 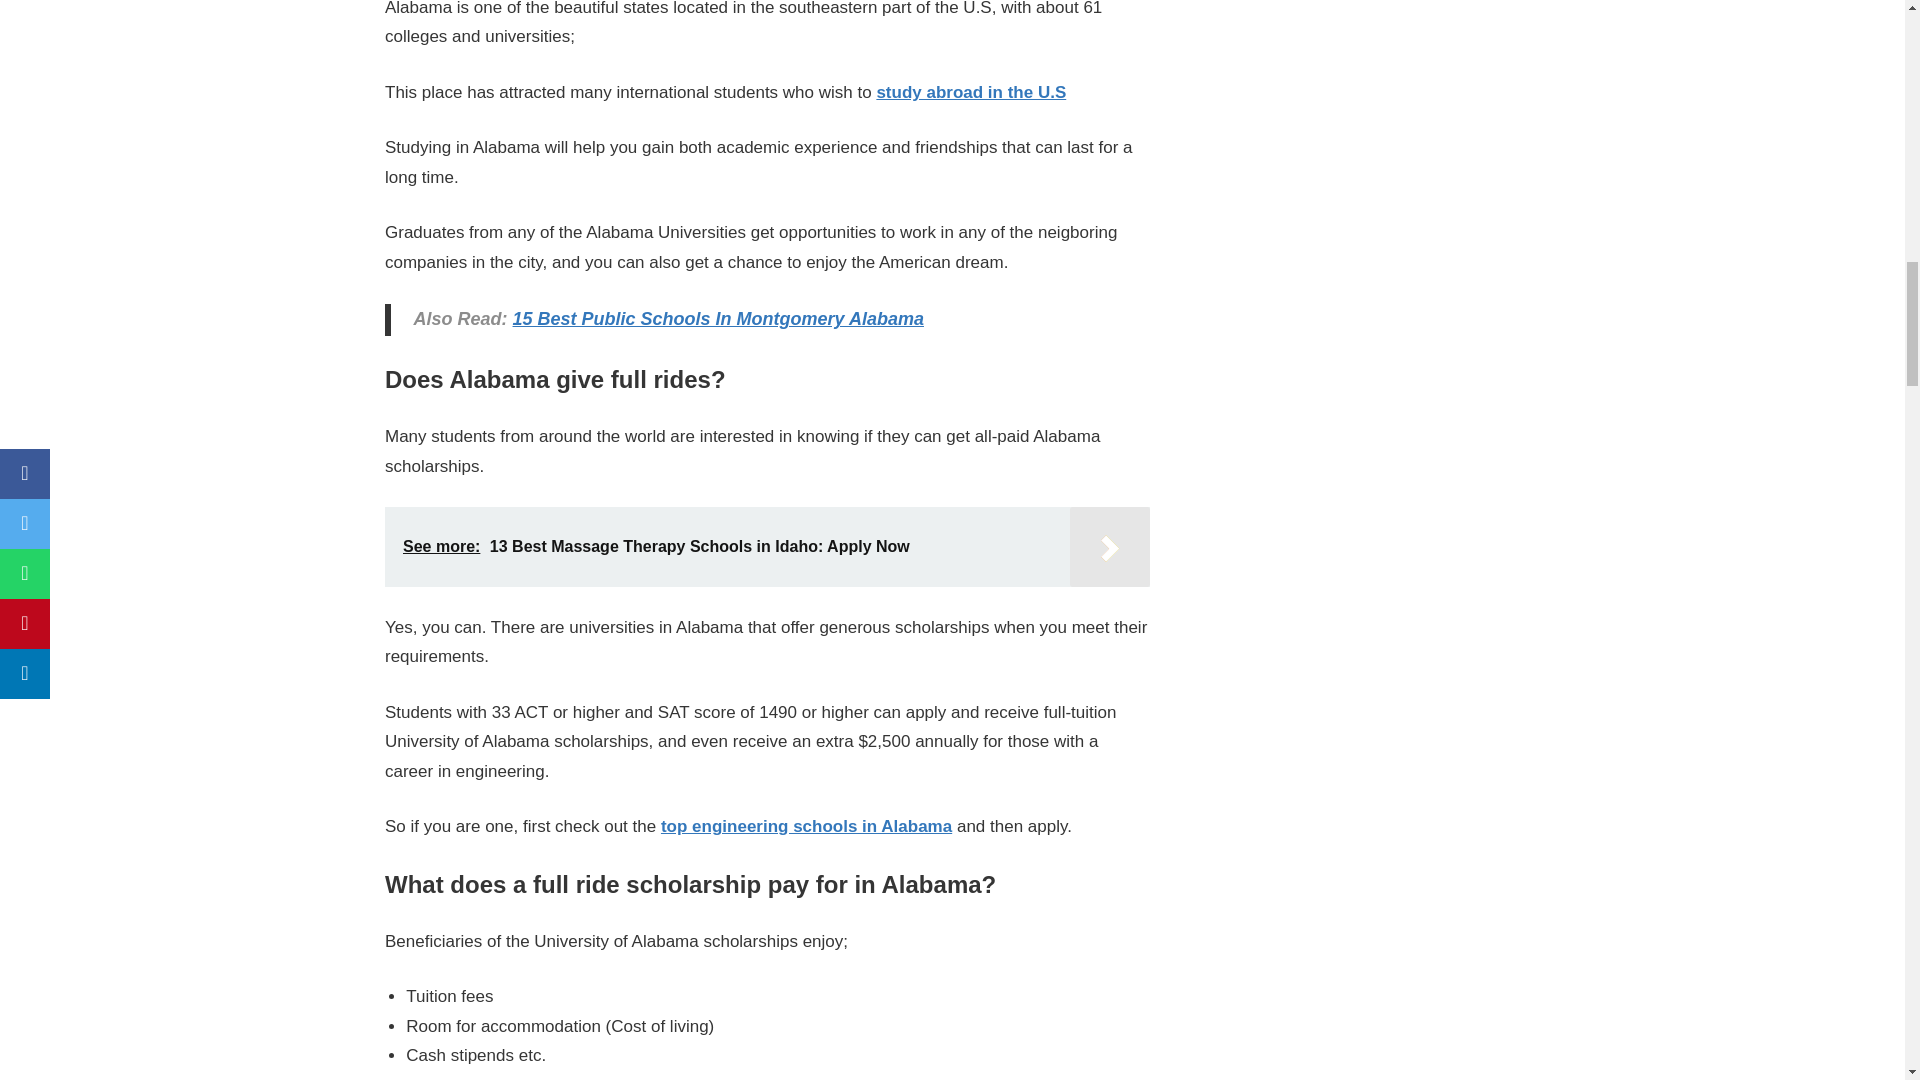 I want to click on 15 Best Public Schools In Montgomery Alabama, so click(x=718, y=318).